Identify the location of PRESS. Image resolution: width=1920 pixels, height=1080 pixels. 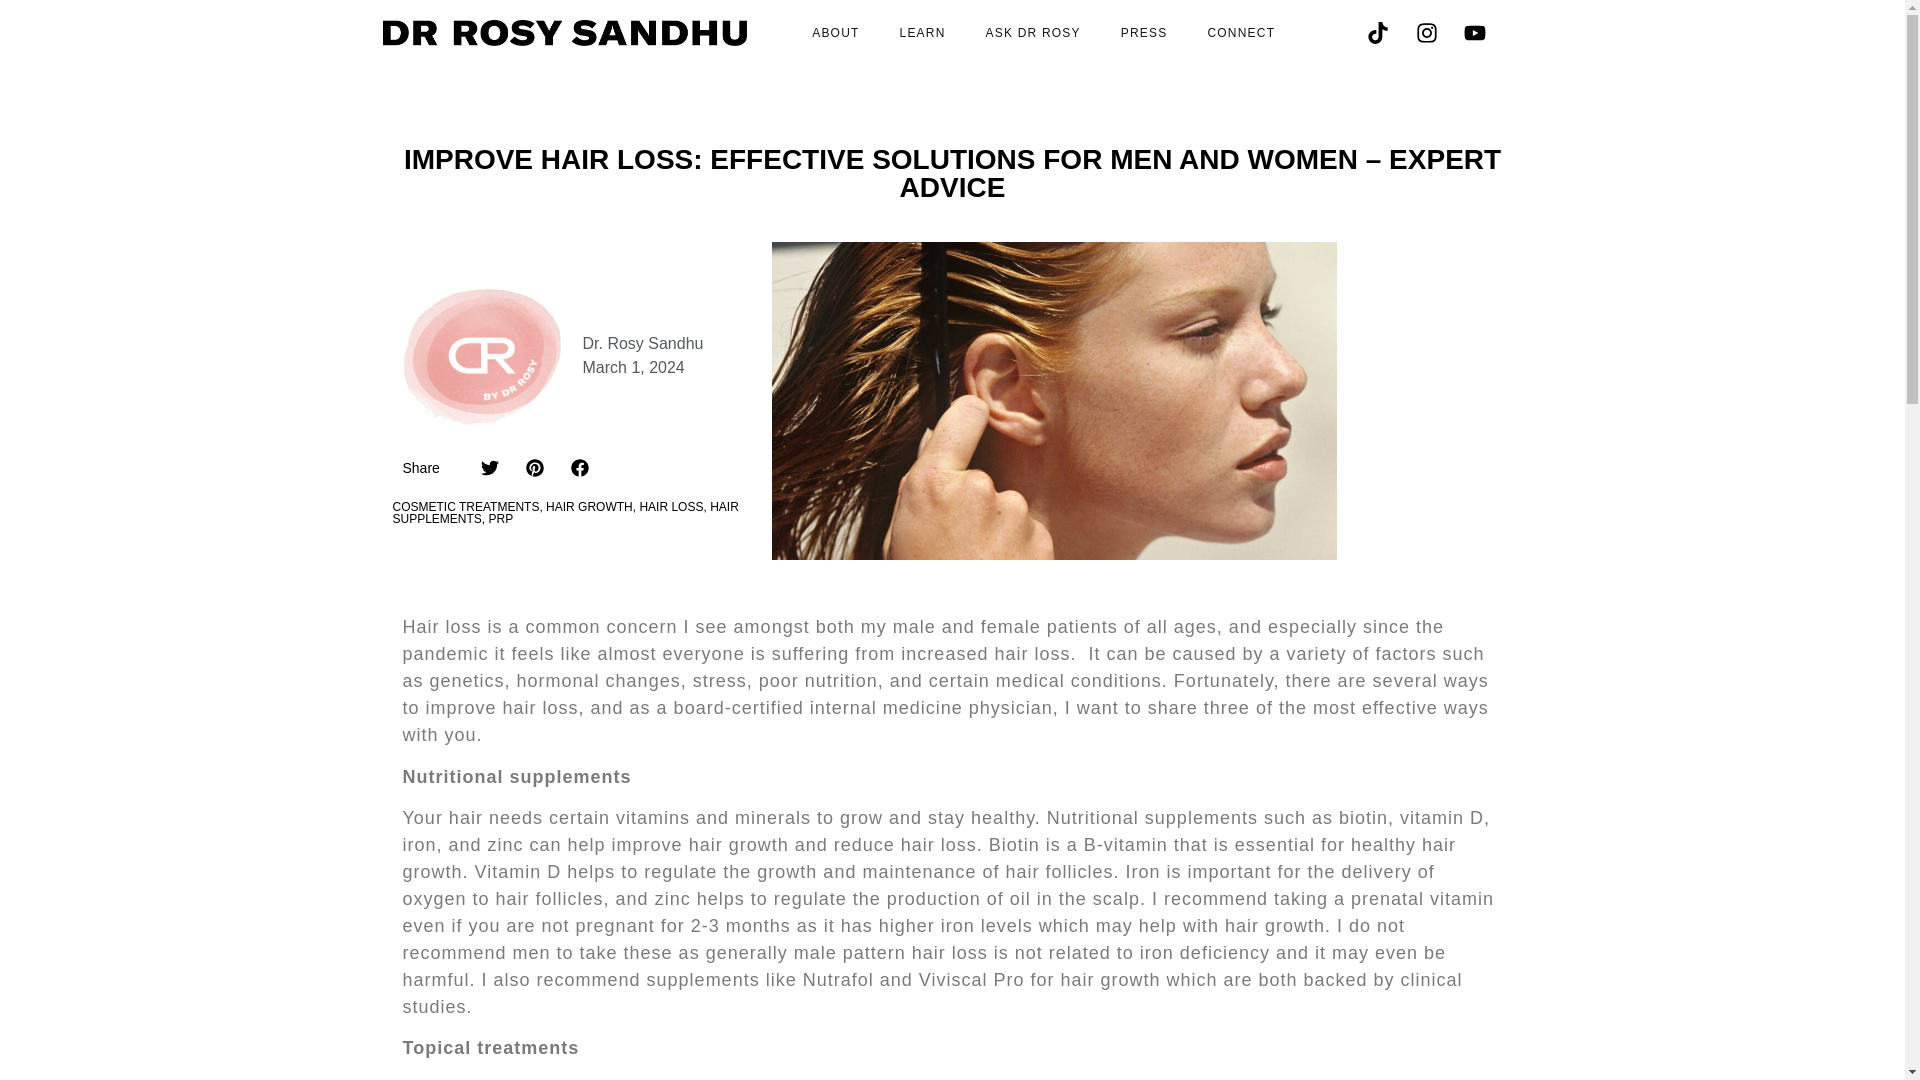
(1144, 32).